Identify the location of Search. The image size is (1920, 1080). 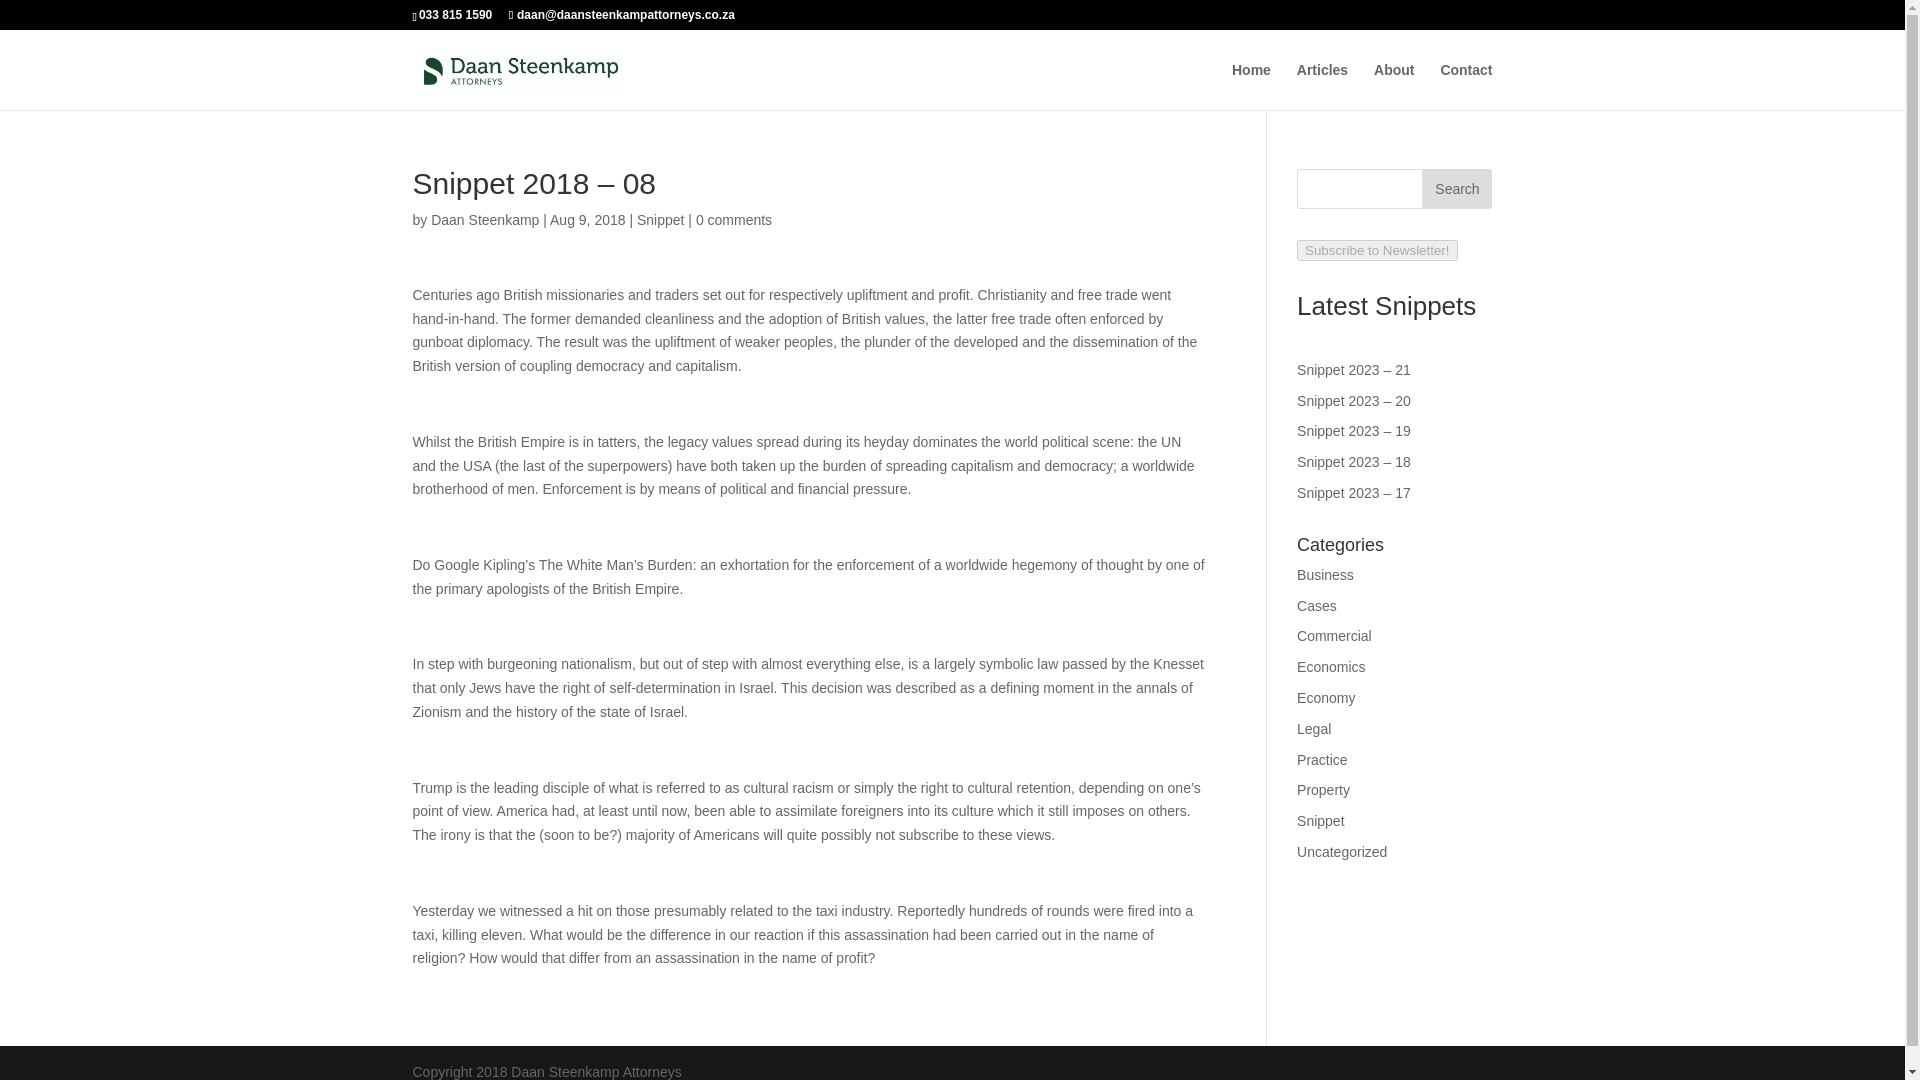
(1456, 188).